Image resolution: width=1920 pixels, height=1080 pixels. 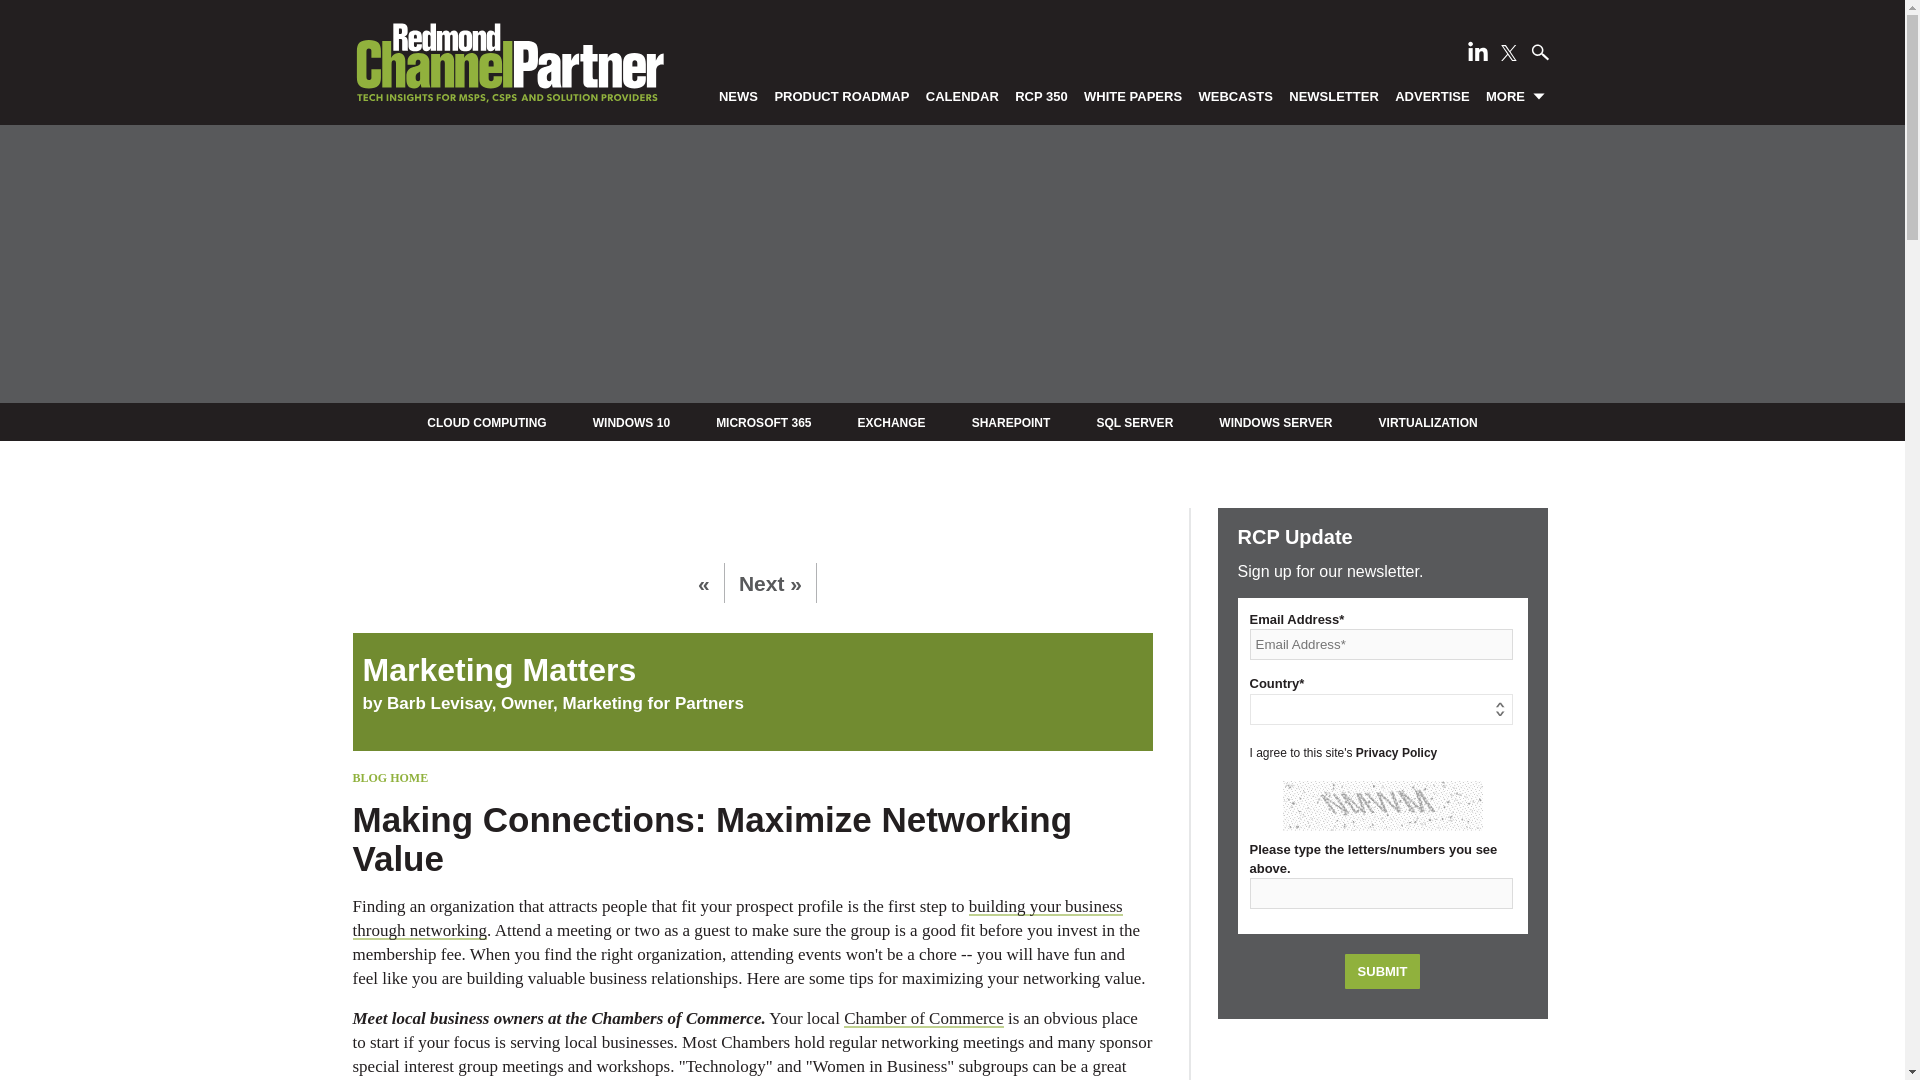 What do you see at coordinates (1516, 95) in the screenshot?
I see `MORE` at bounding box center [1516, 95].